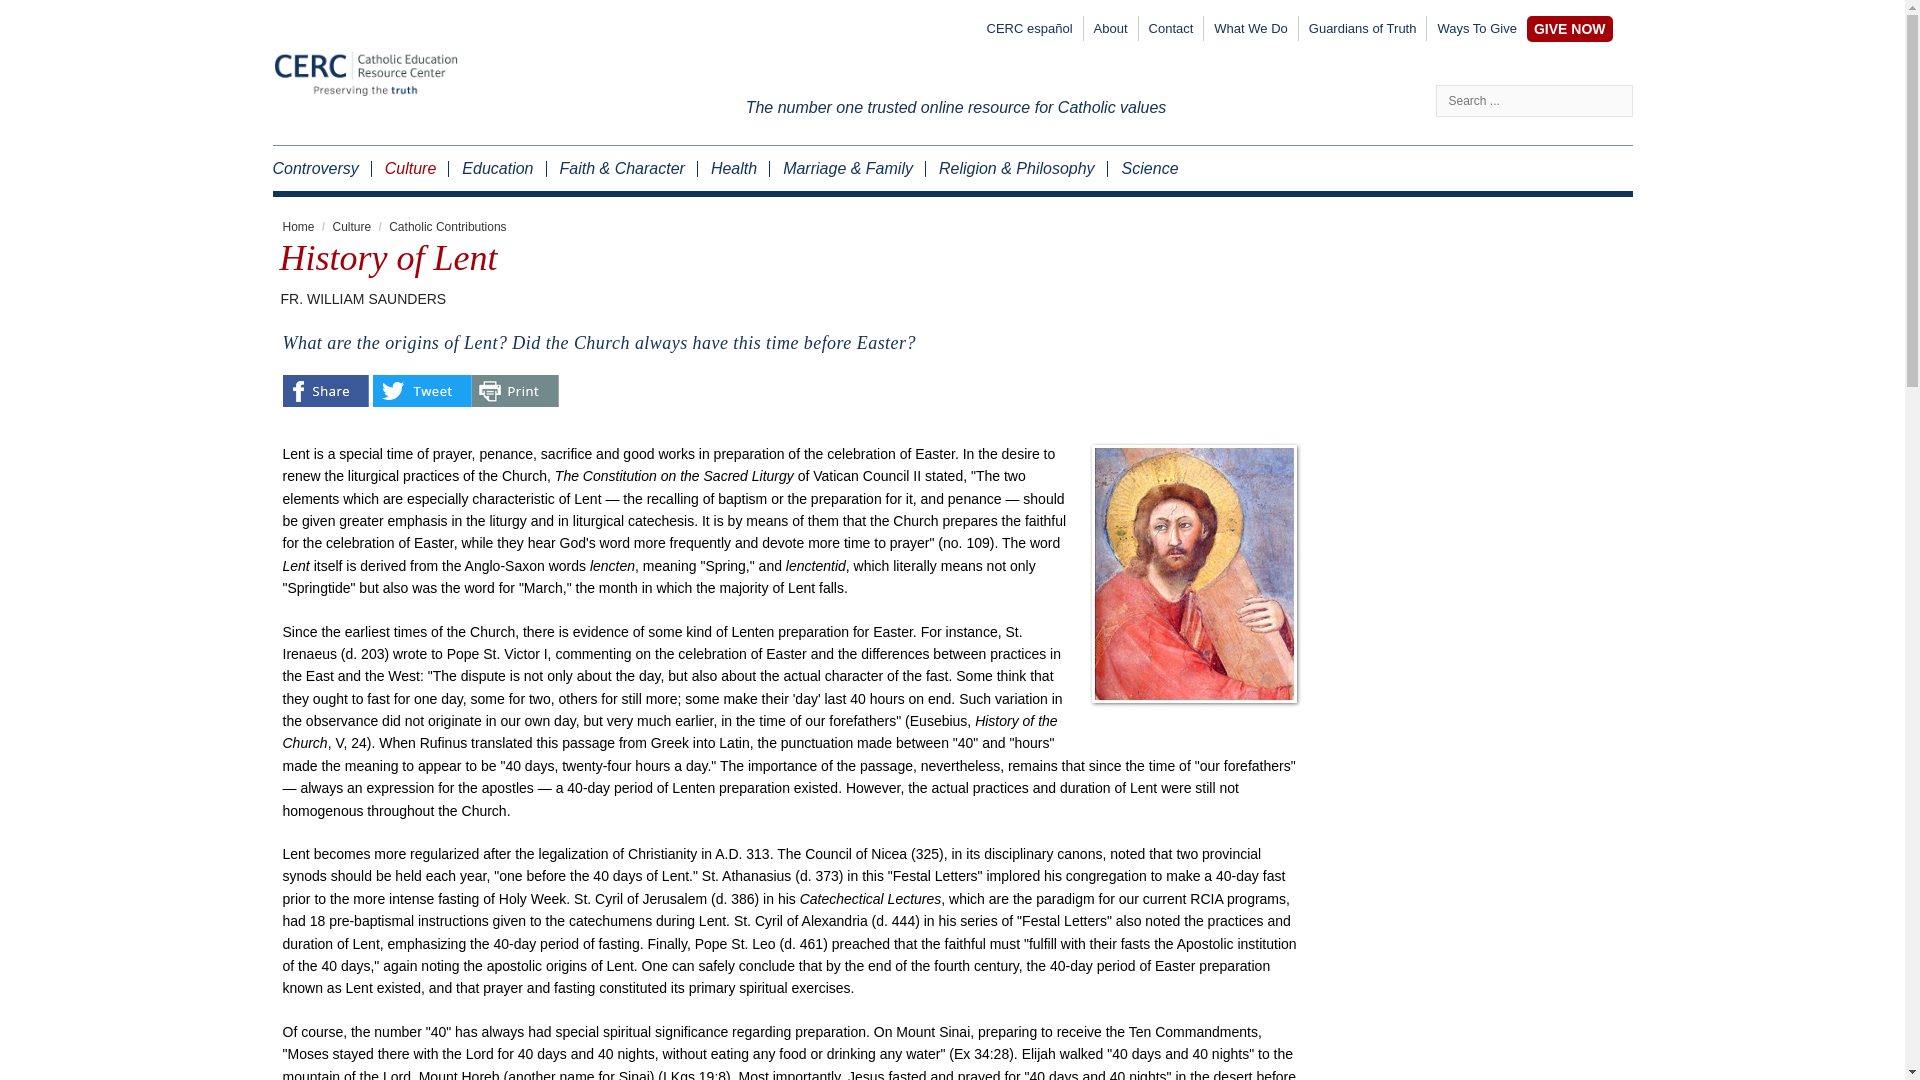 Image resolution: width=1920 pixels, height=1080 pixels. I want to click on Ways To Give, so click(1476, 32).